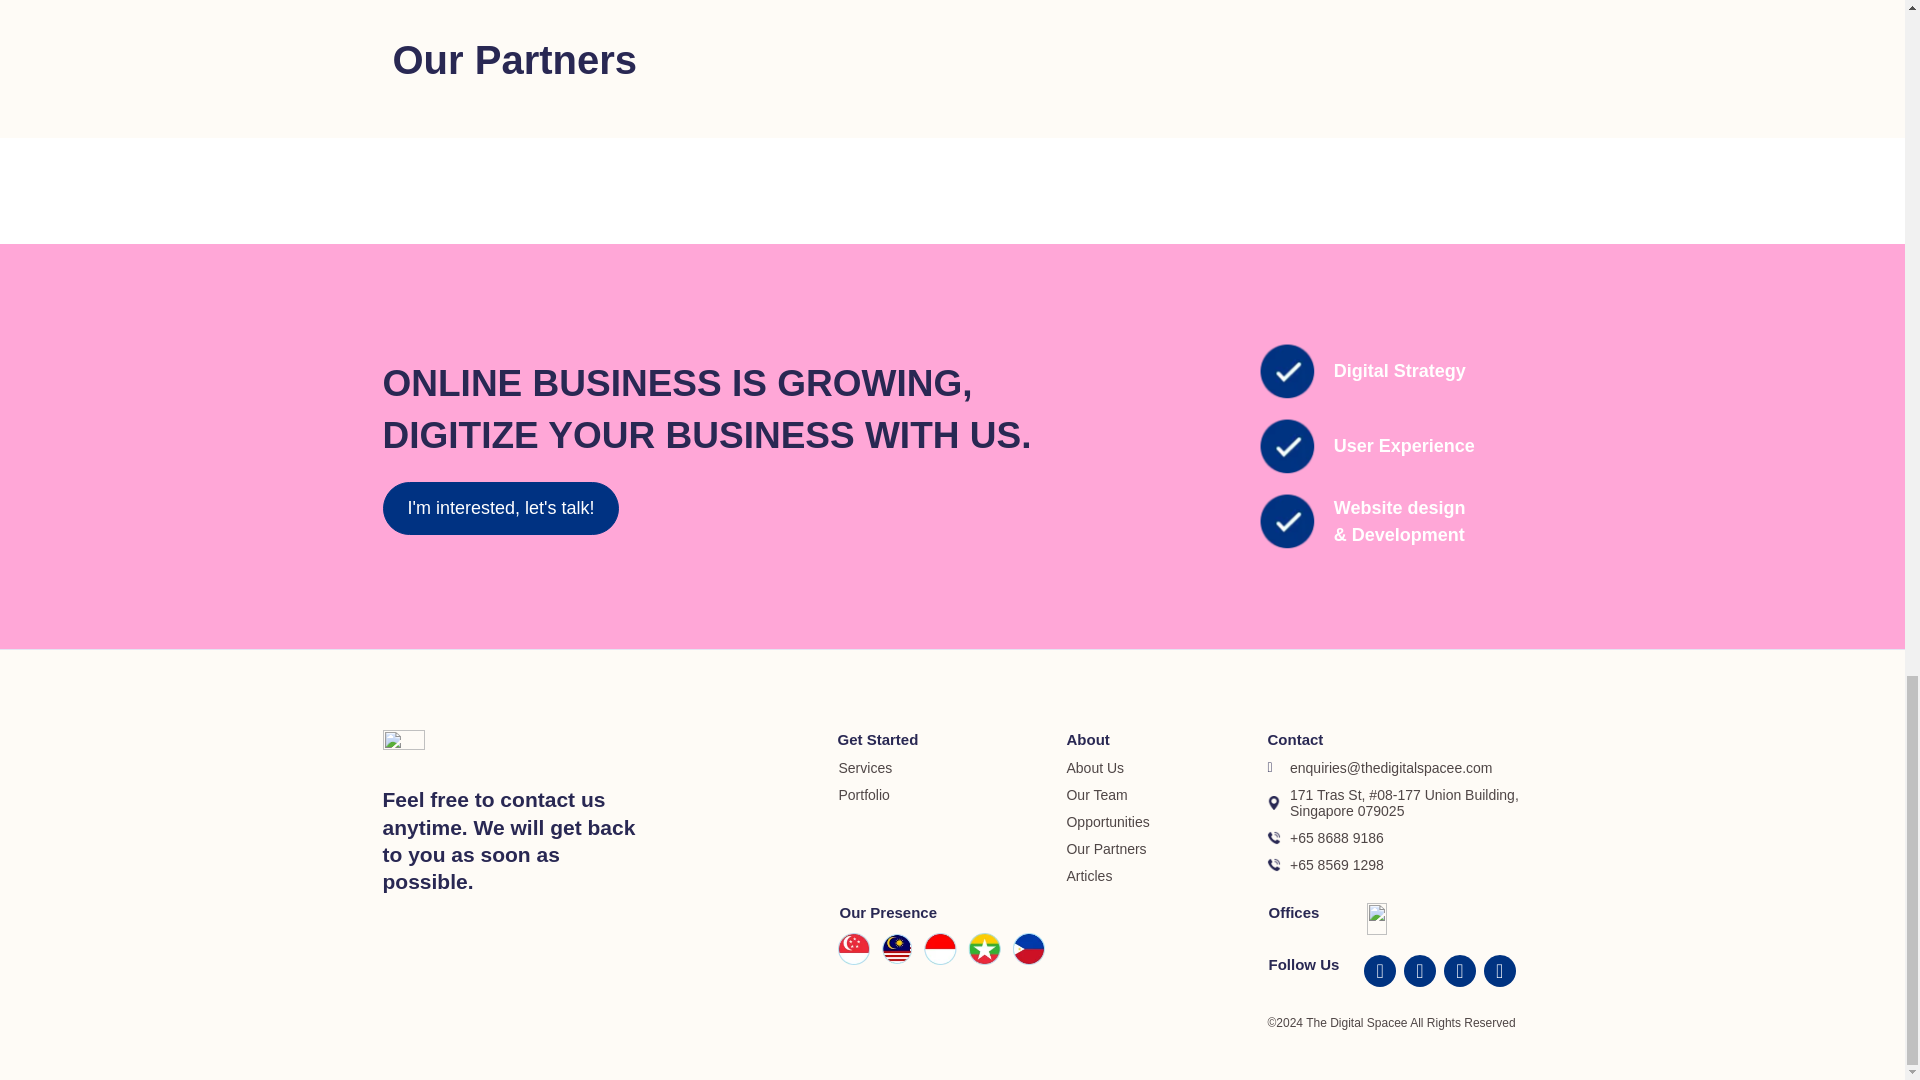 The image size is (1920, 1080). What do you see at coordinates (1166, 768) in the screenshot?
I see `About Us` at bounding box center [1166, 768].